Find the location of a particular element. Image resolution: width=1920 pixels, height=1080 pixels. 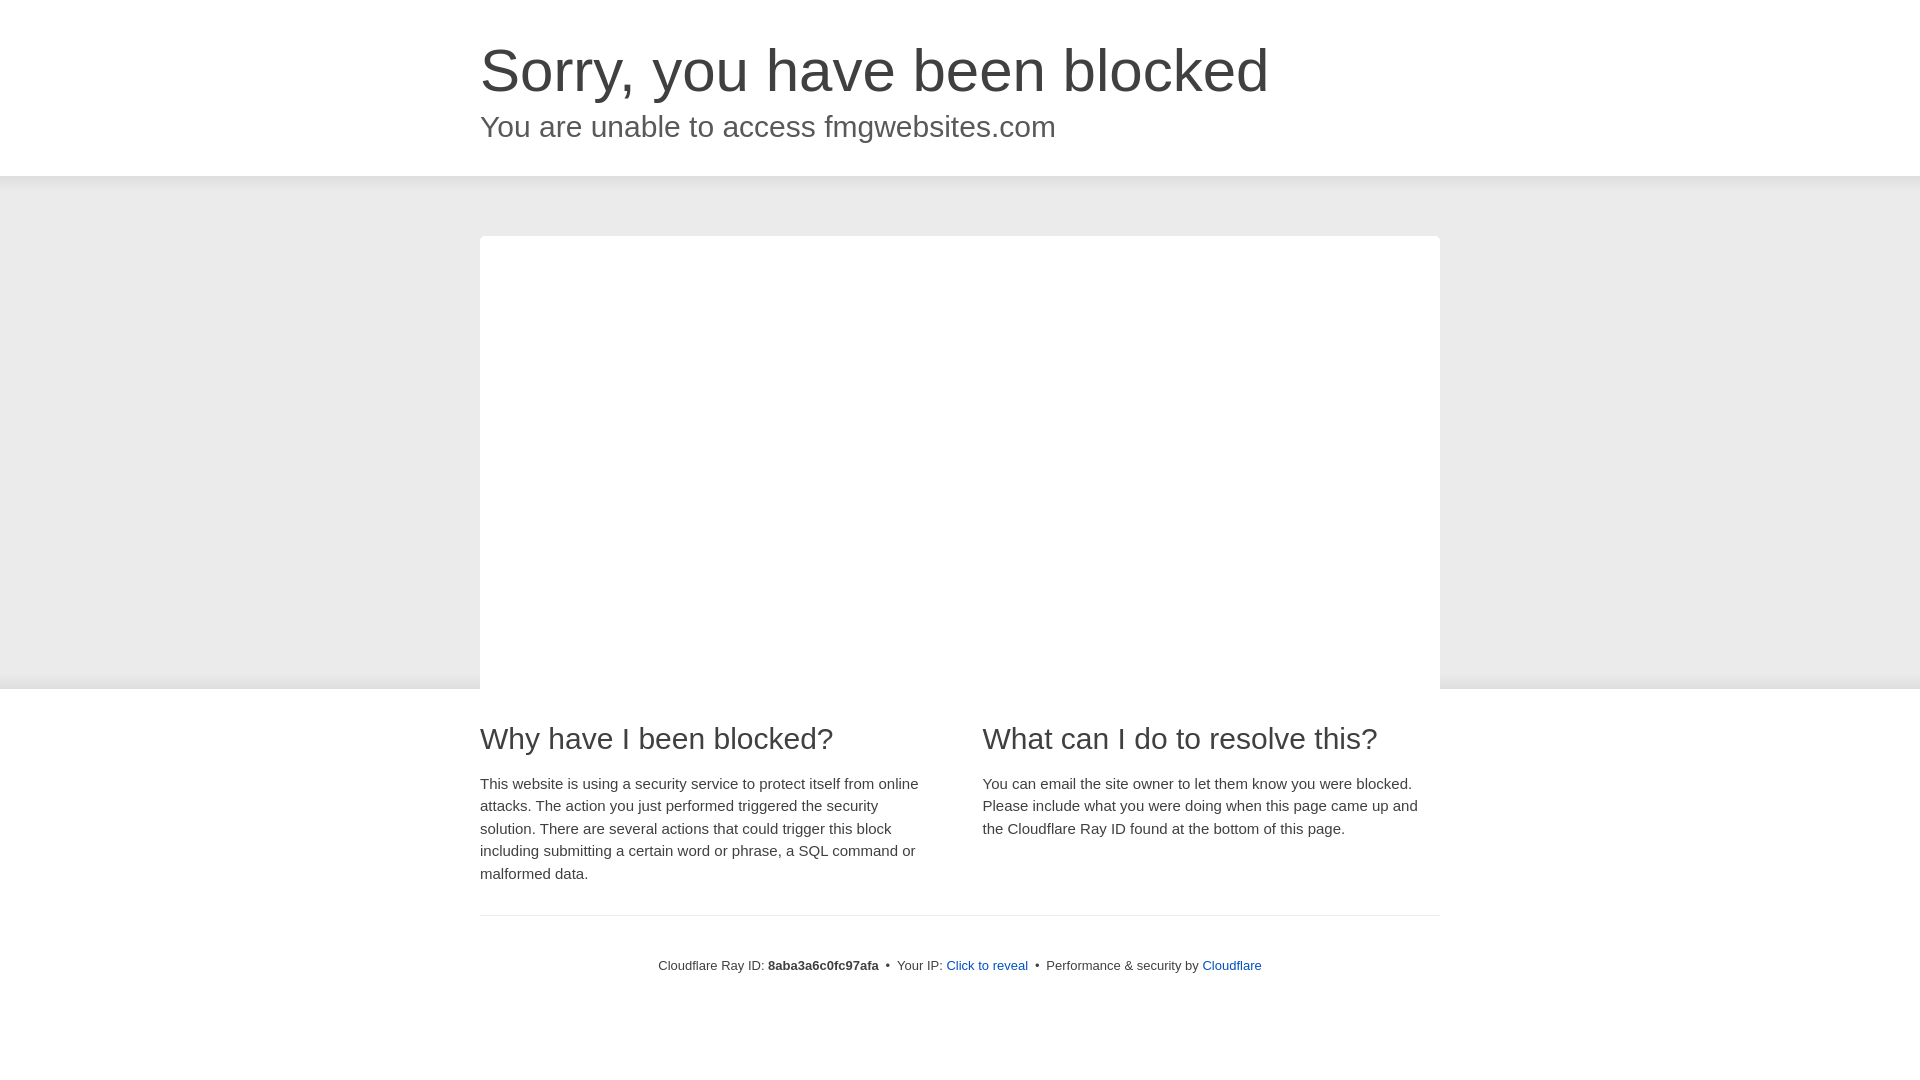

Click to reveal is located at coordinates (986, 966).